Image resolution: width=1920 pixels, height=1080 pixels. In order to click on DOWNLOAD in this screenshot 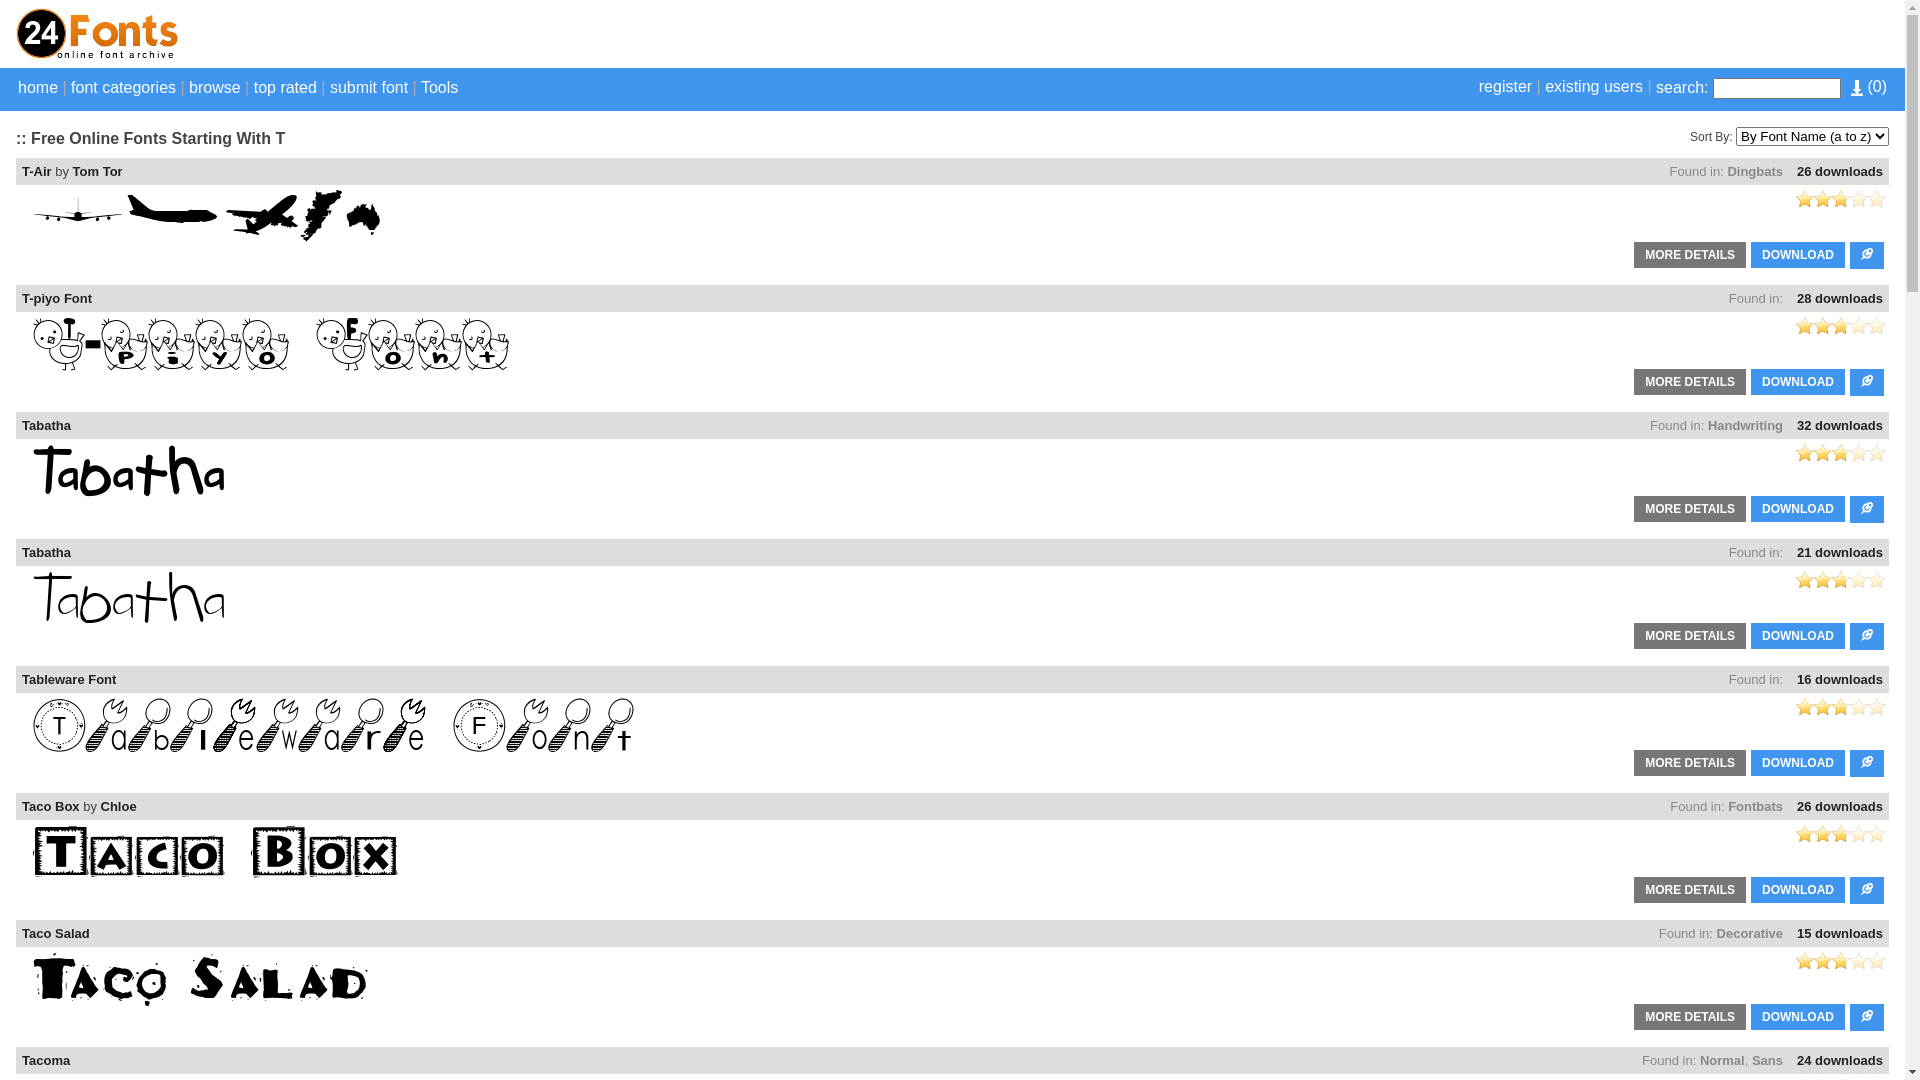, I will do `click(1798, 763)`.